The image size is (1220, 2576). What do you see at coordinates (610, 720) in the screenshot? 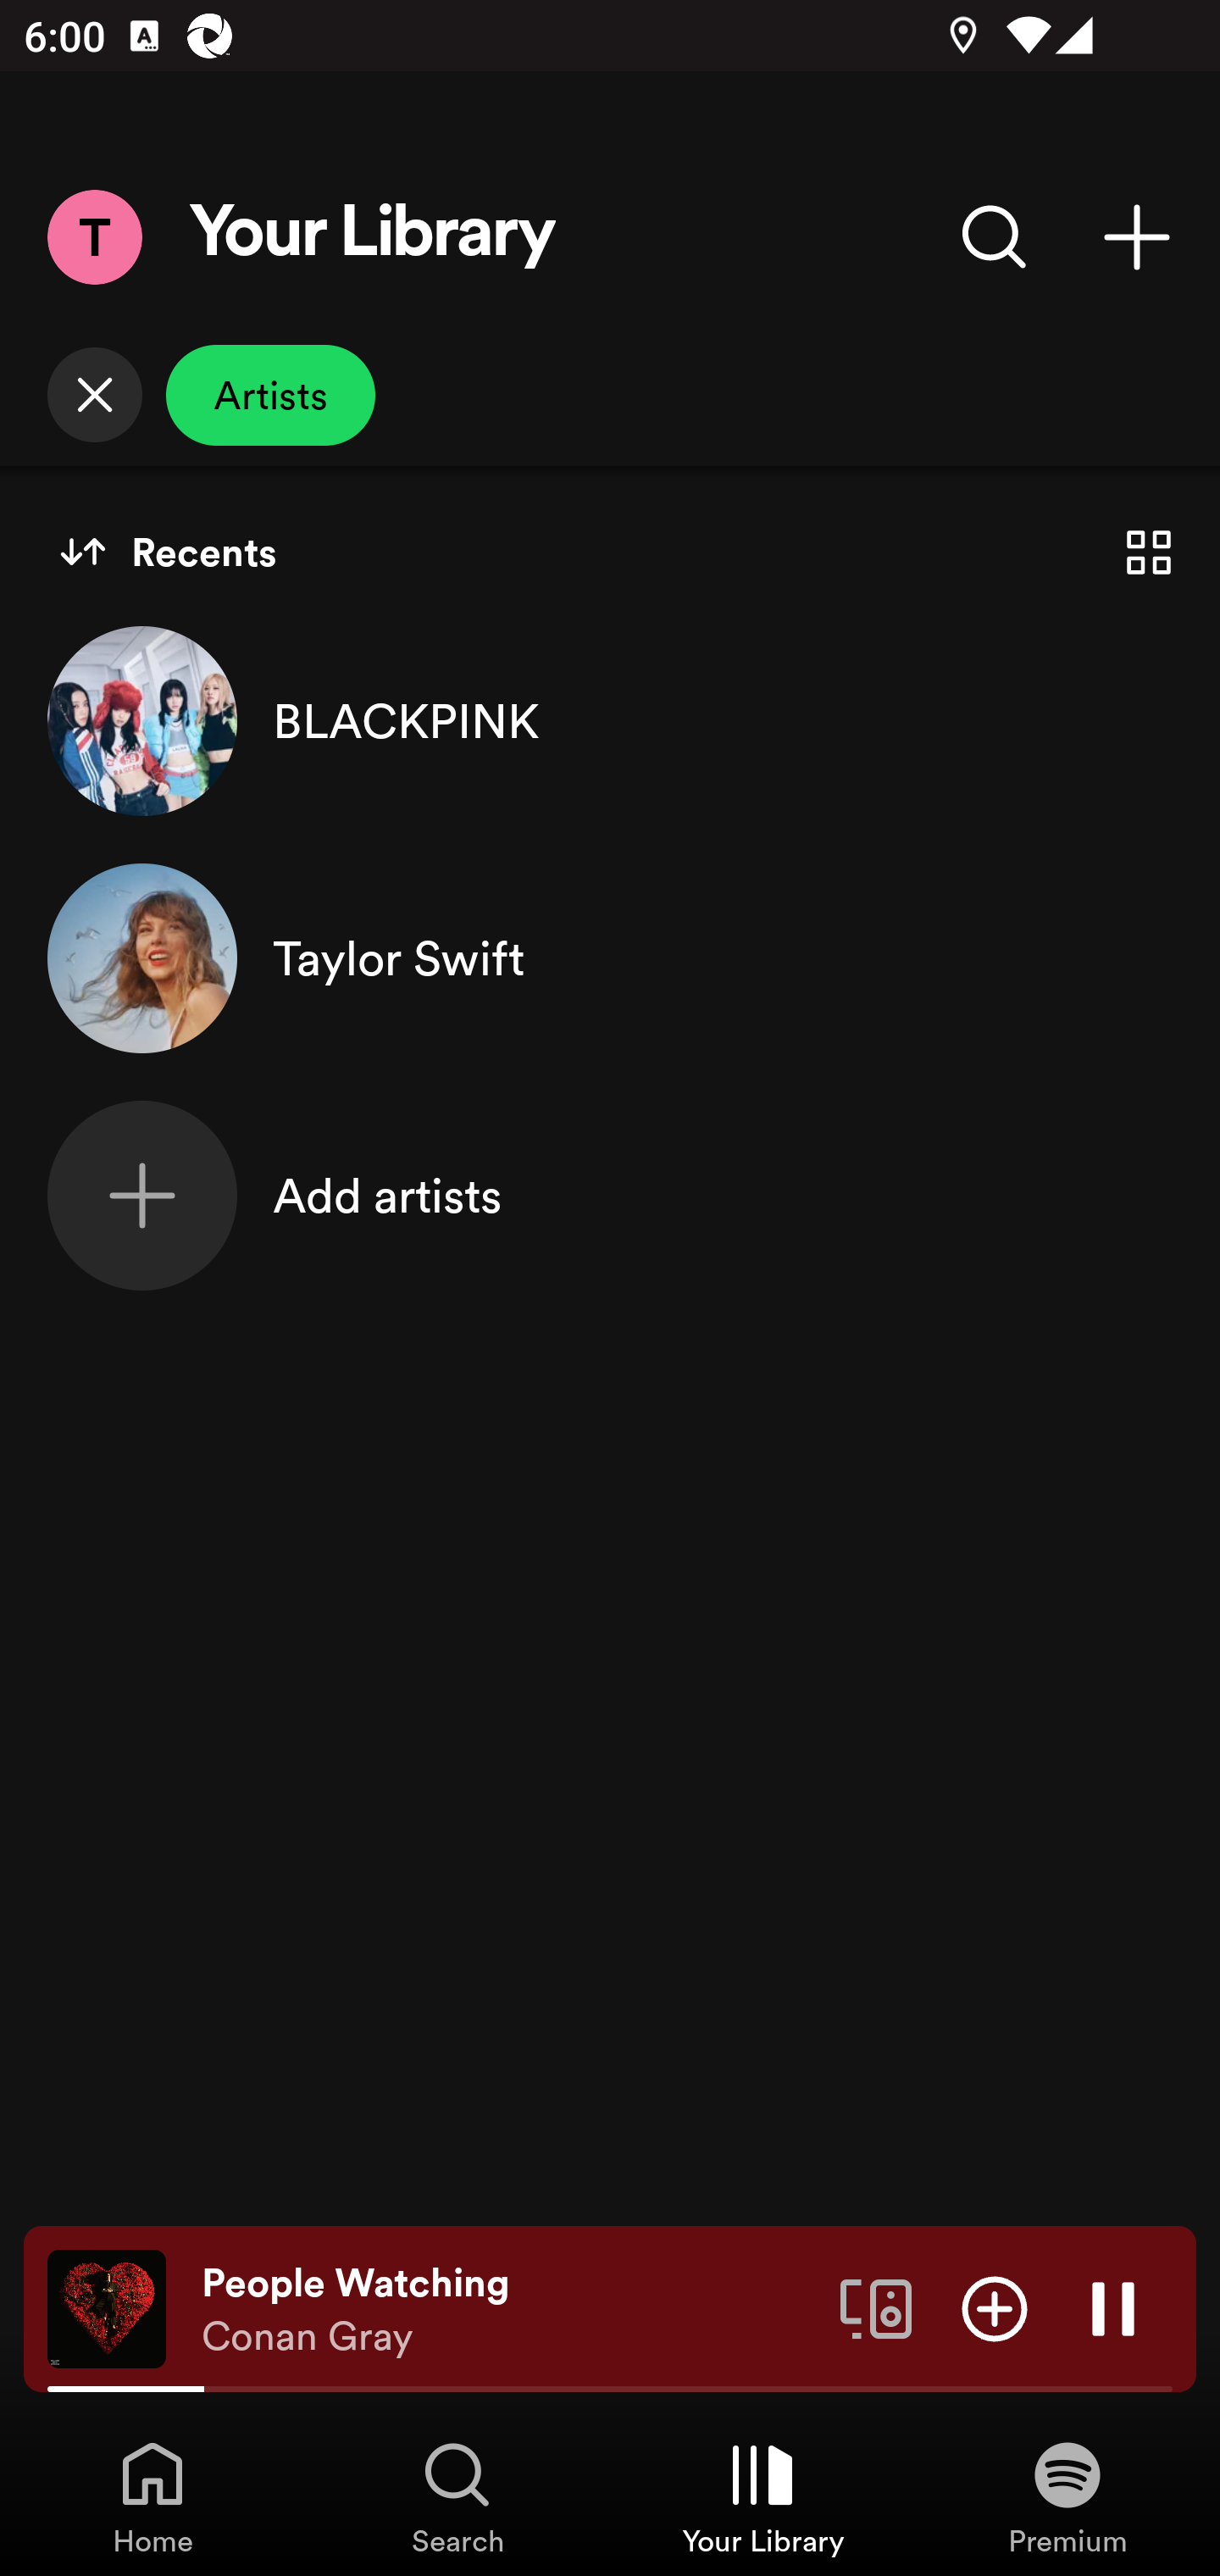
I see `BLACKPINK,  BLACKPINK` at bounding box center [610, 720].